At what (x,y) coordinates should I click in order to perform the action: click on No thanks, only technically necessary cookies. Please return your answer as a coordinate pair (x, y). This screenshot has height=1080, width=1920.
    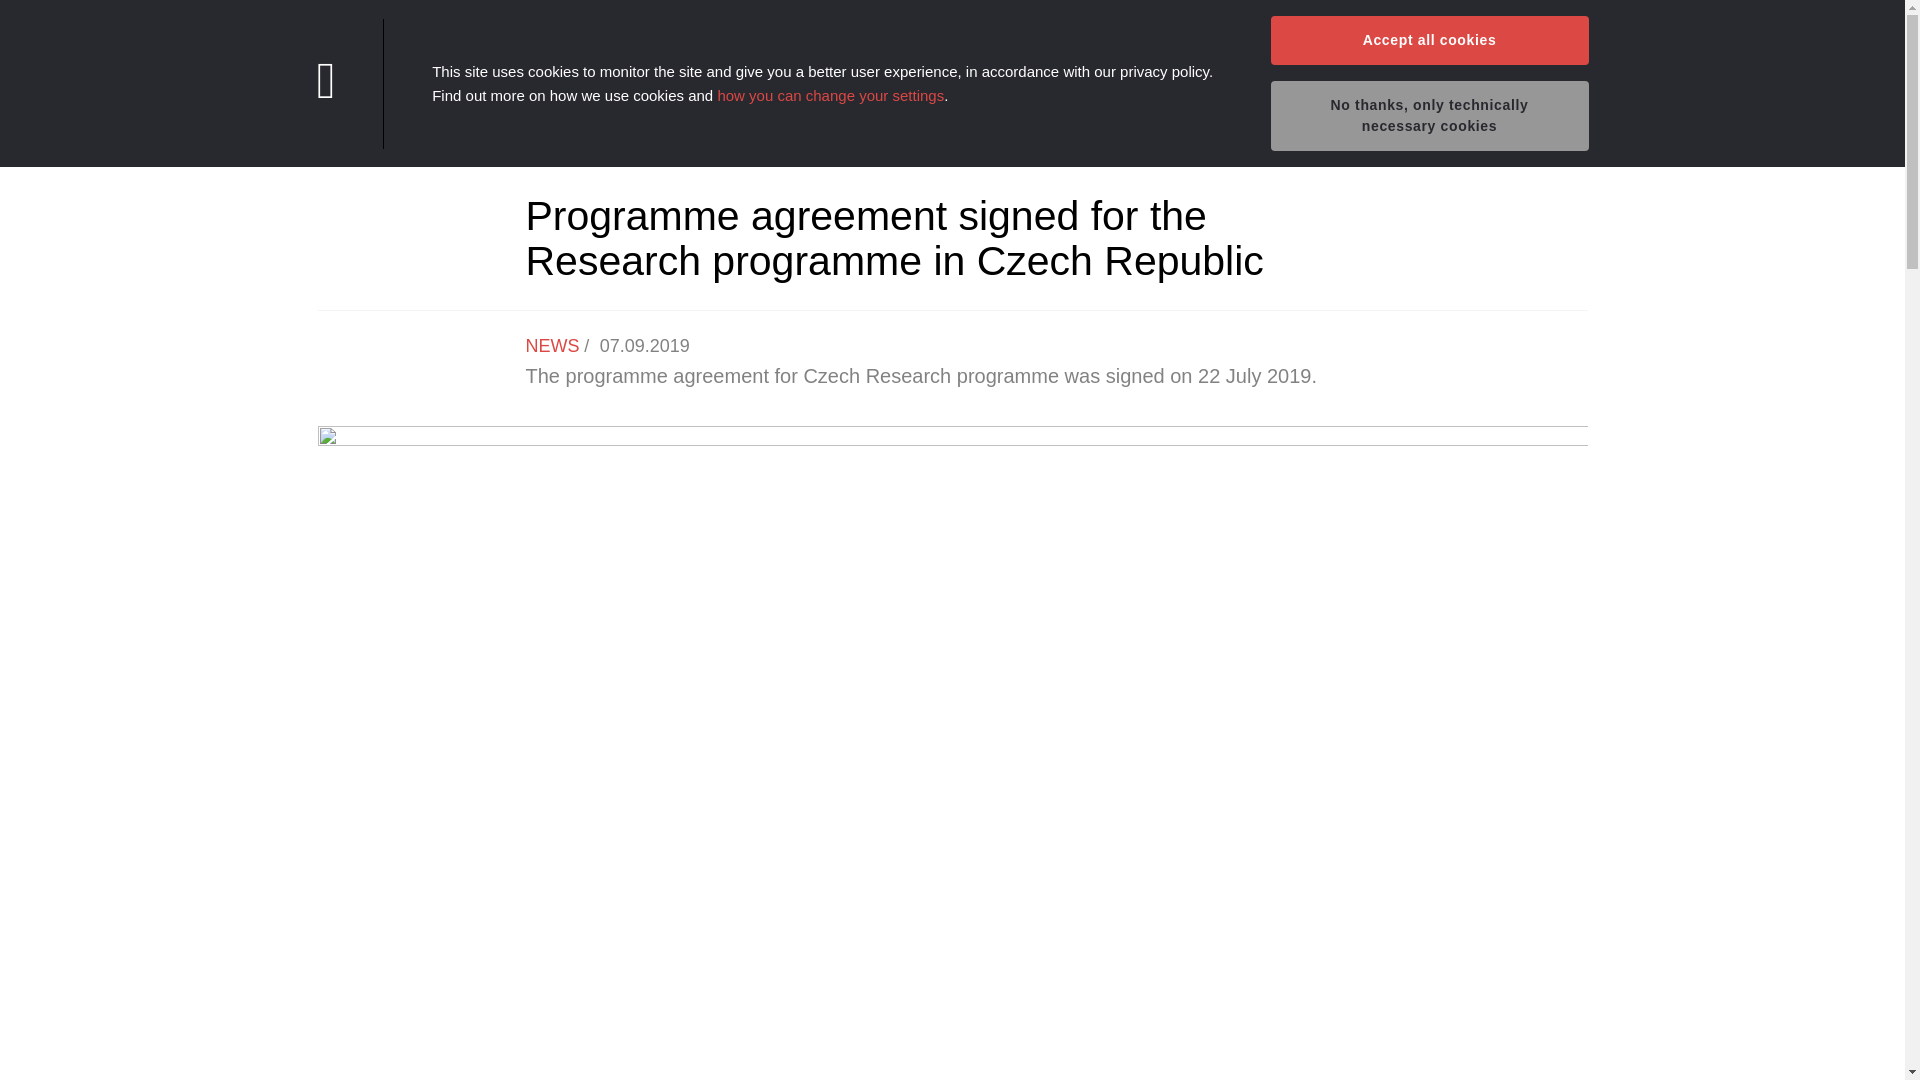
    Looking at the image, I should click on (1428, 116).